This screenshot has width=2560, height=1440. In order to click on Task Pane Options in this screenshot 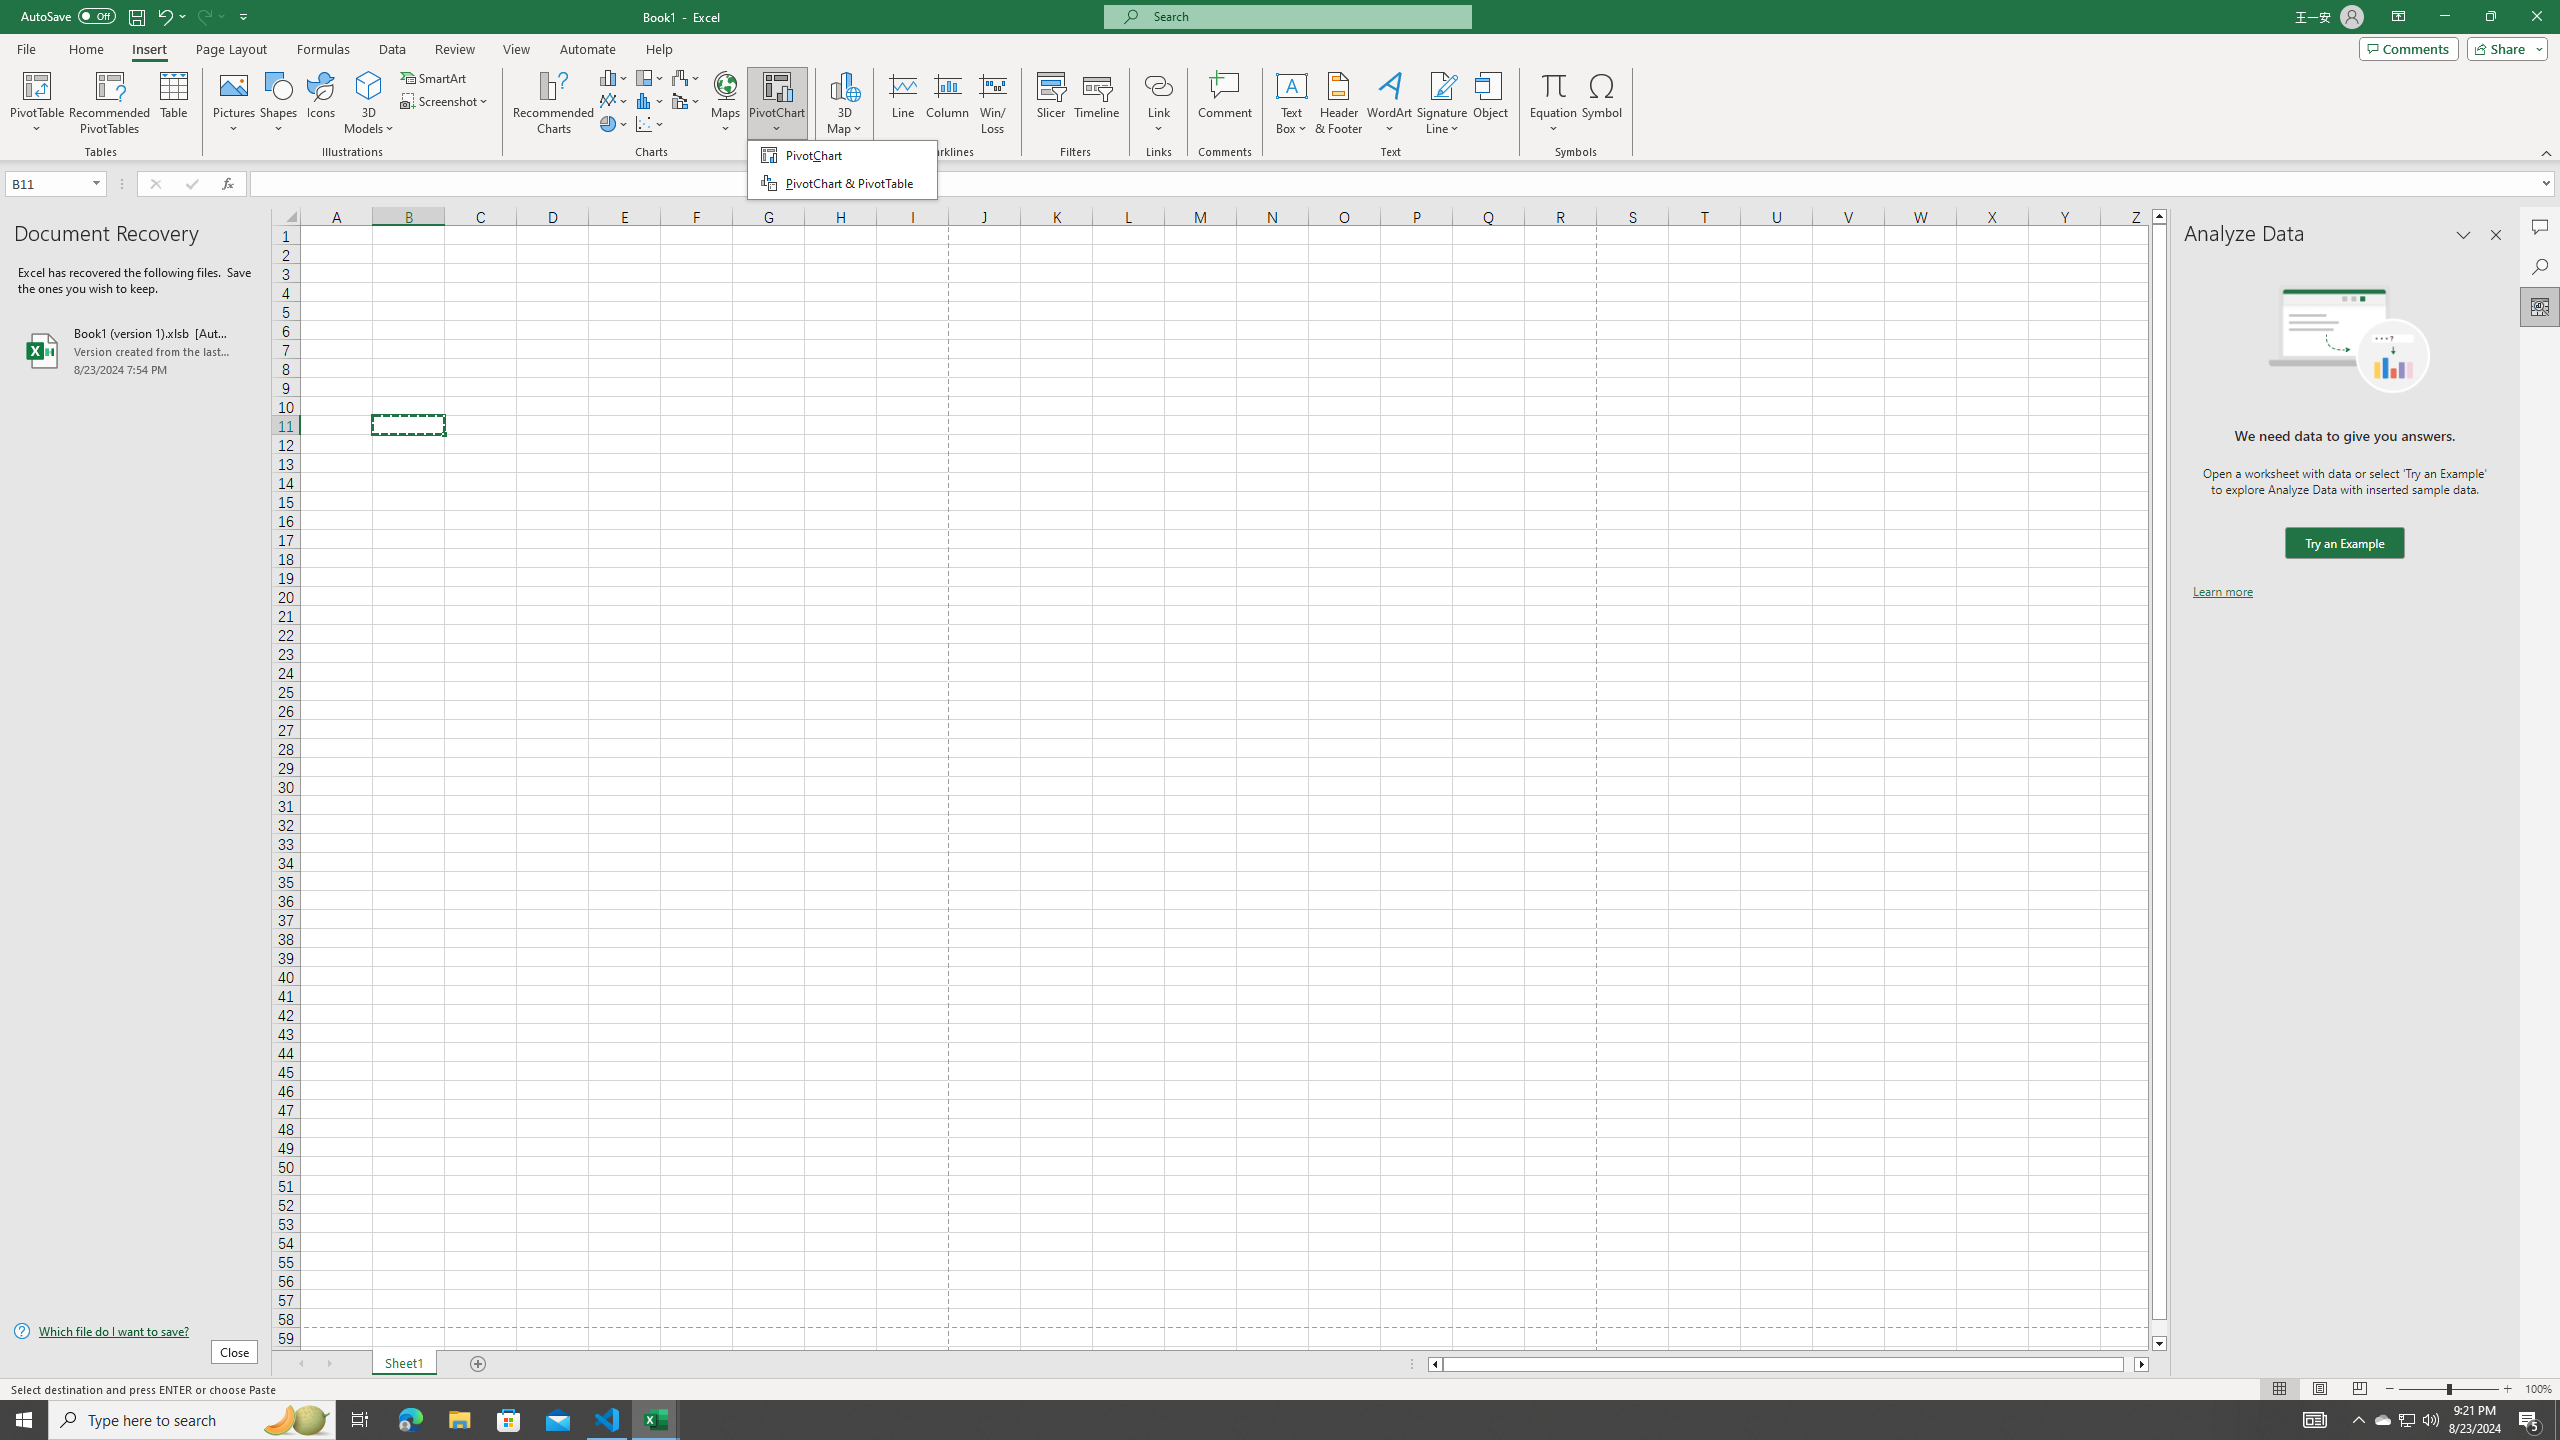, I will do `click(2464, 235)`.